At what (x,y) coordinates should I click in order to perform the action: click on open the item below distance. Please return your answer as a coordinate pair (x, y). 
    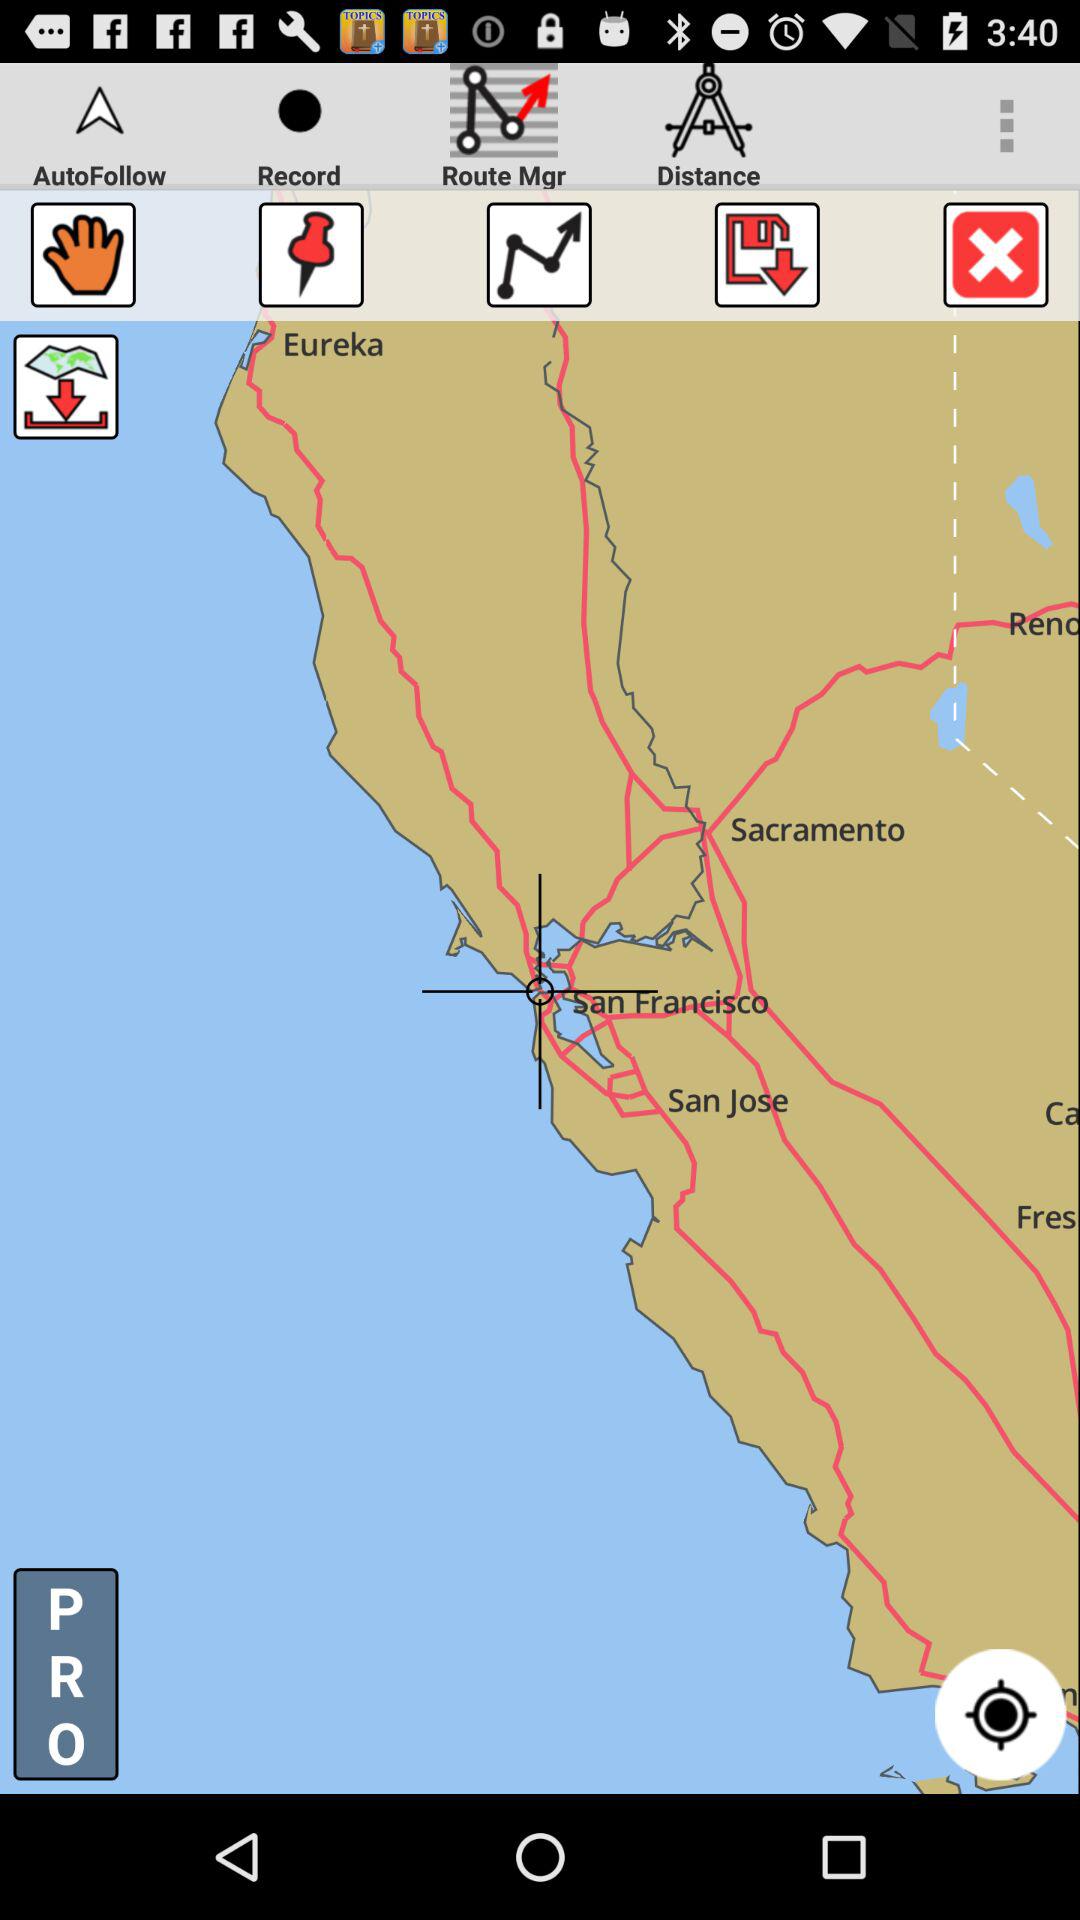
    Looking at the image, I should click on (766, 254).